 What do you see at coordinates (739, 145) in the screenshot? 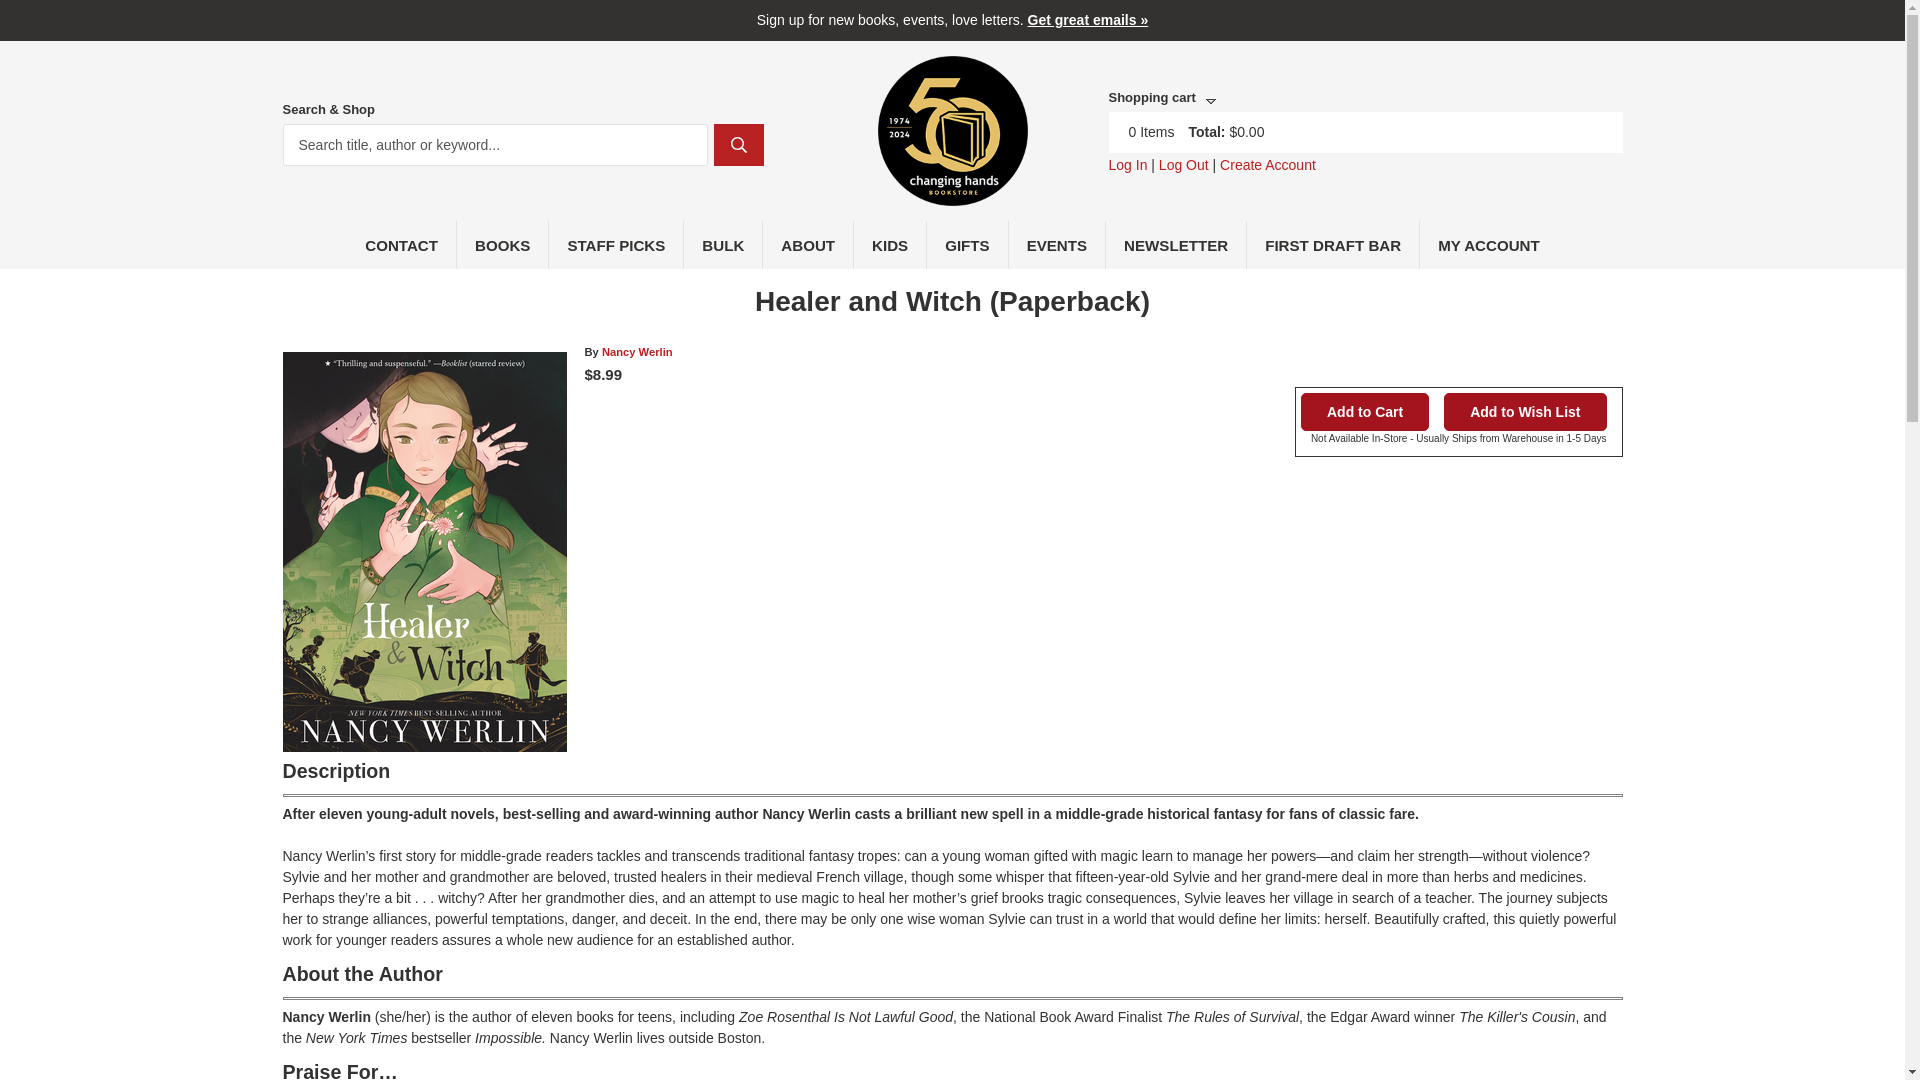
I see `Search` at bounding box center [739, 145].